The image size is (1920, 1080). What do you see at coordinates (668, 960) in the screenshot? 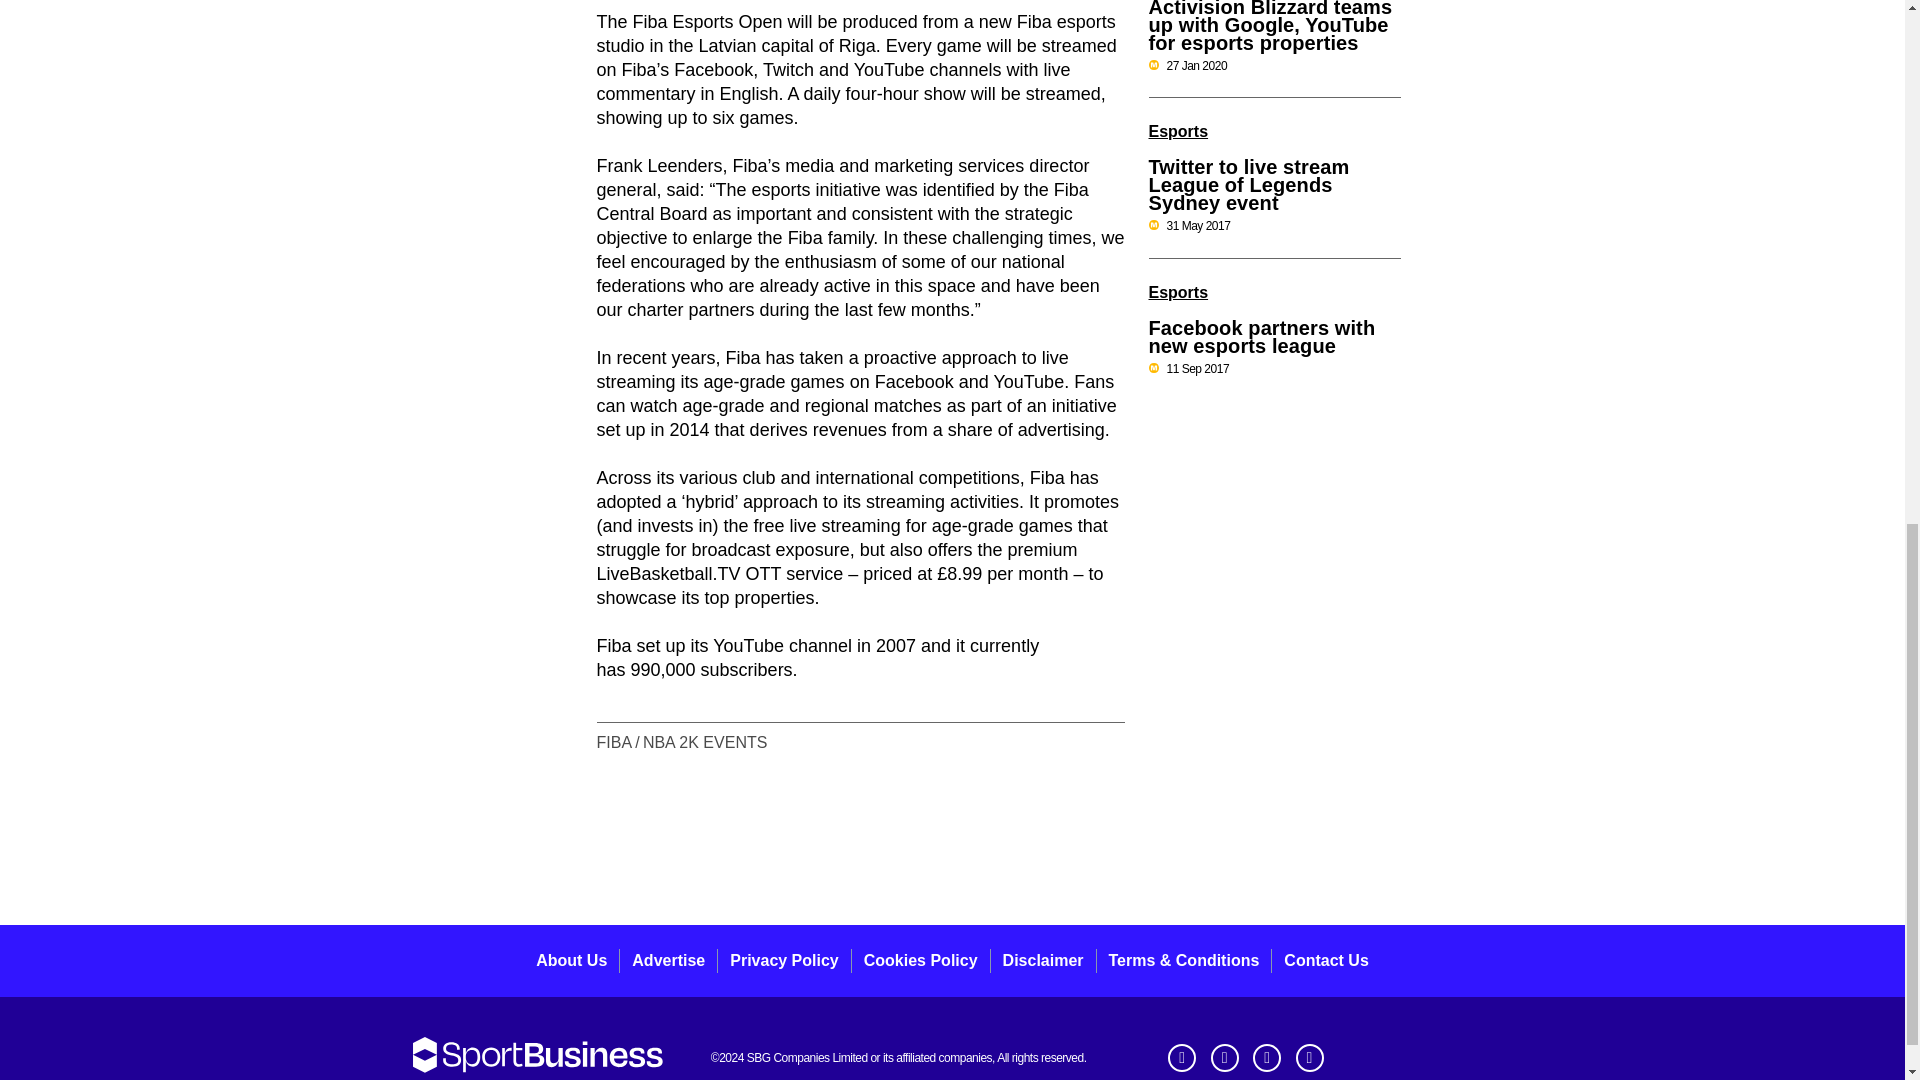
I see `Advertise` at bounding box center [668, 960].